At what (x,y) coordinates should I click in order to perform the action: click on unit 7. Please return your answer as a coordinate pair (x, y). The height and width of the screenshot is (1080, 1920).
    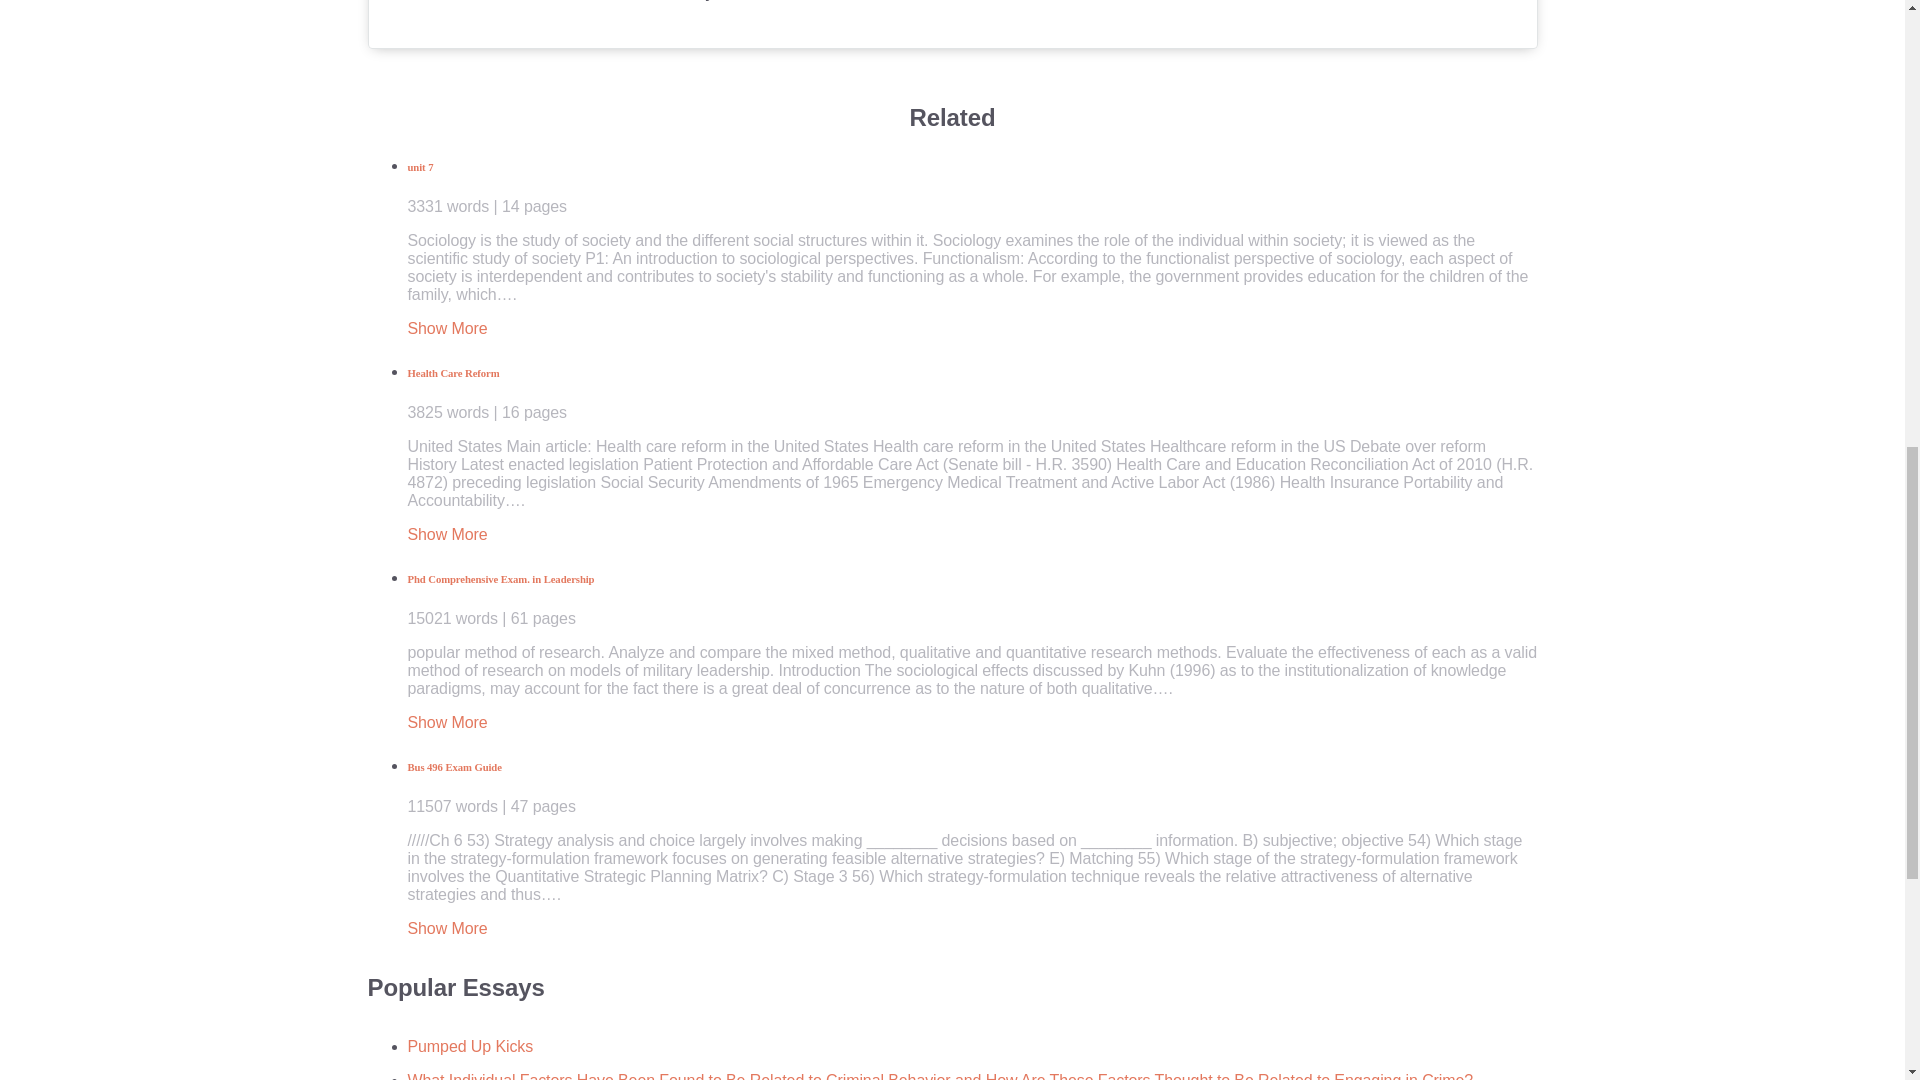
    Looking at the image, I should click on (972, 187).